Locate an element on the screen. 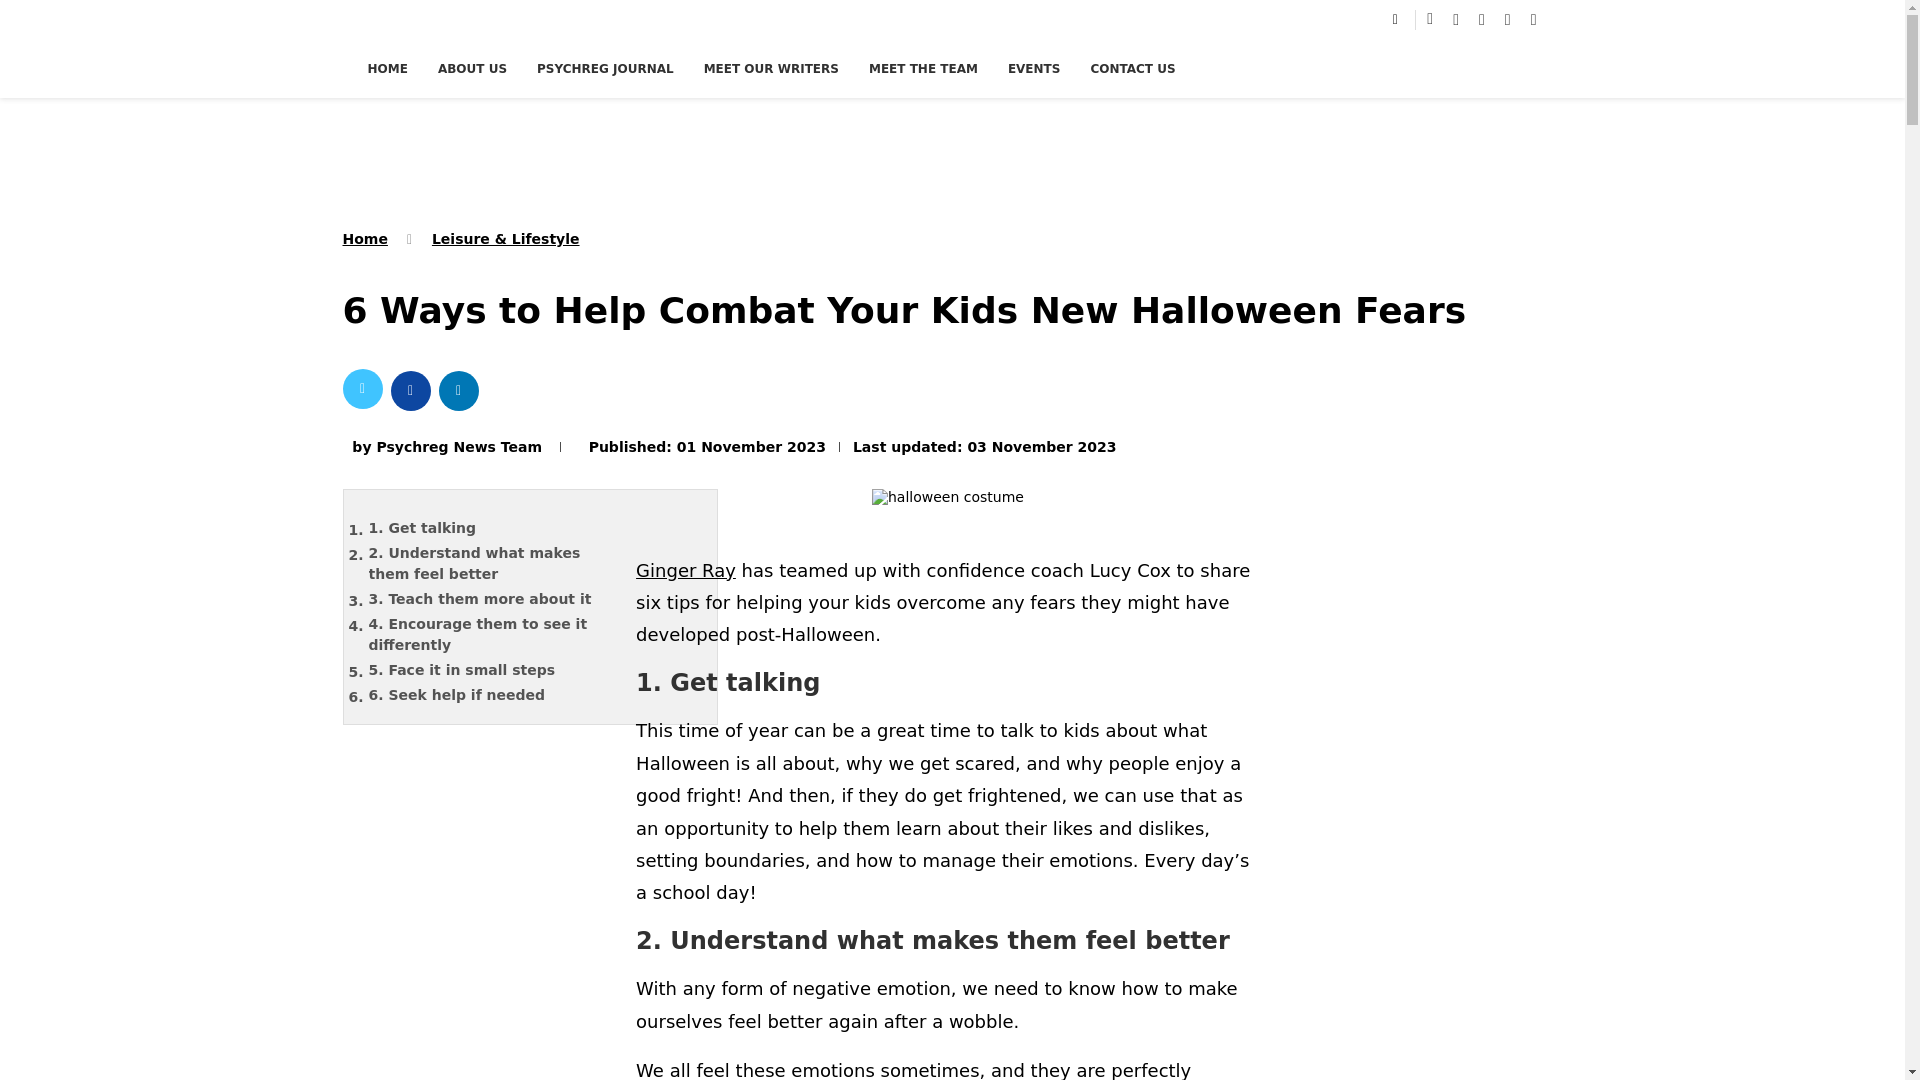  3. Teach them more about it is located at coordinates (493, 599).